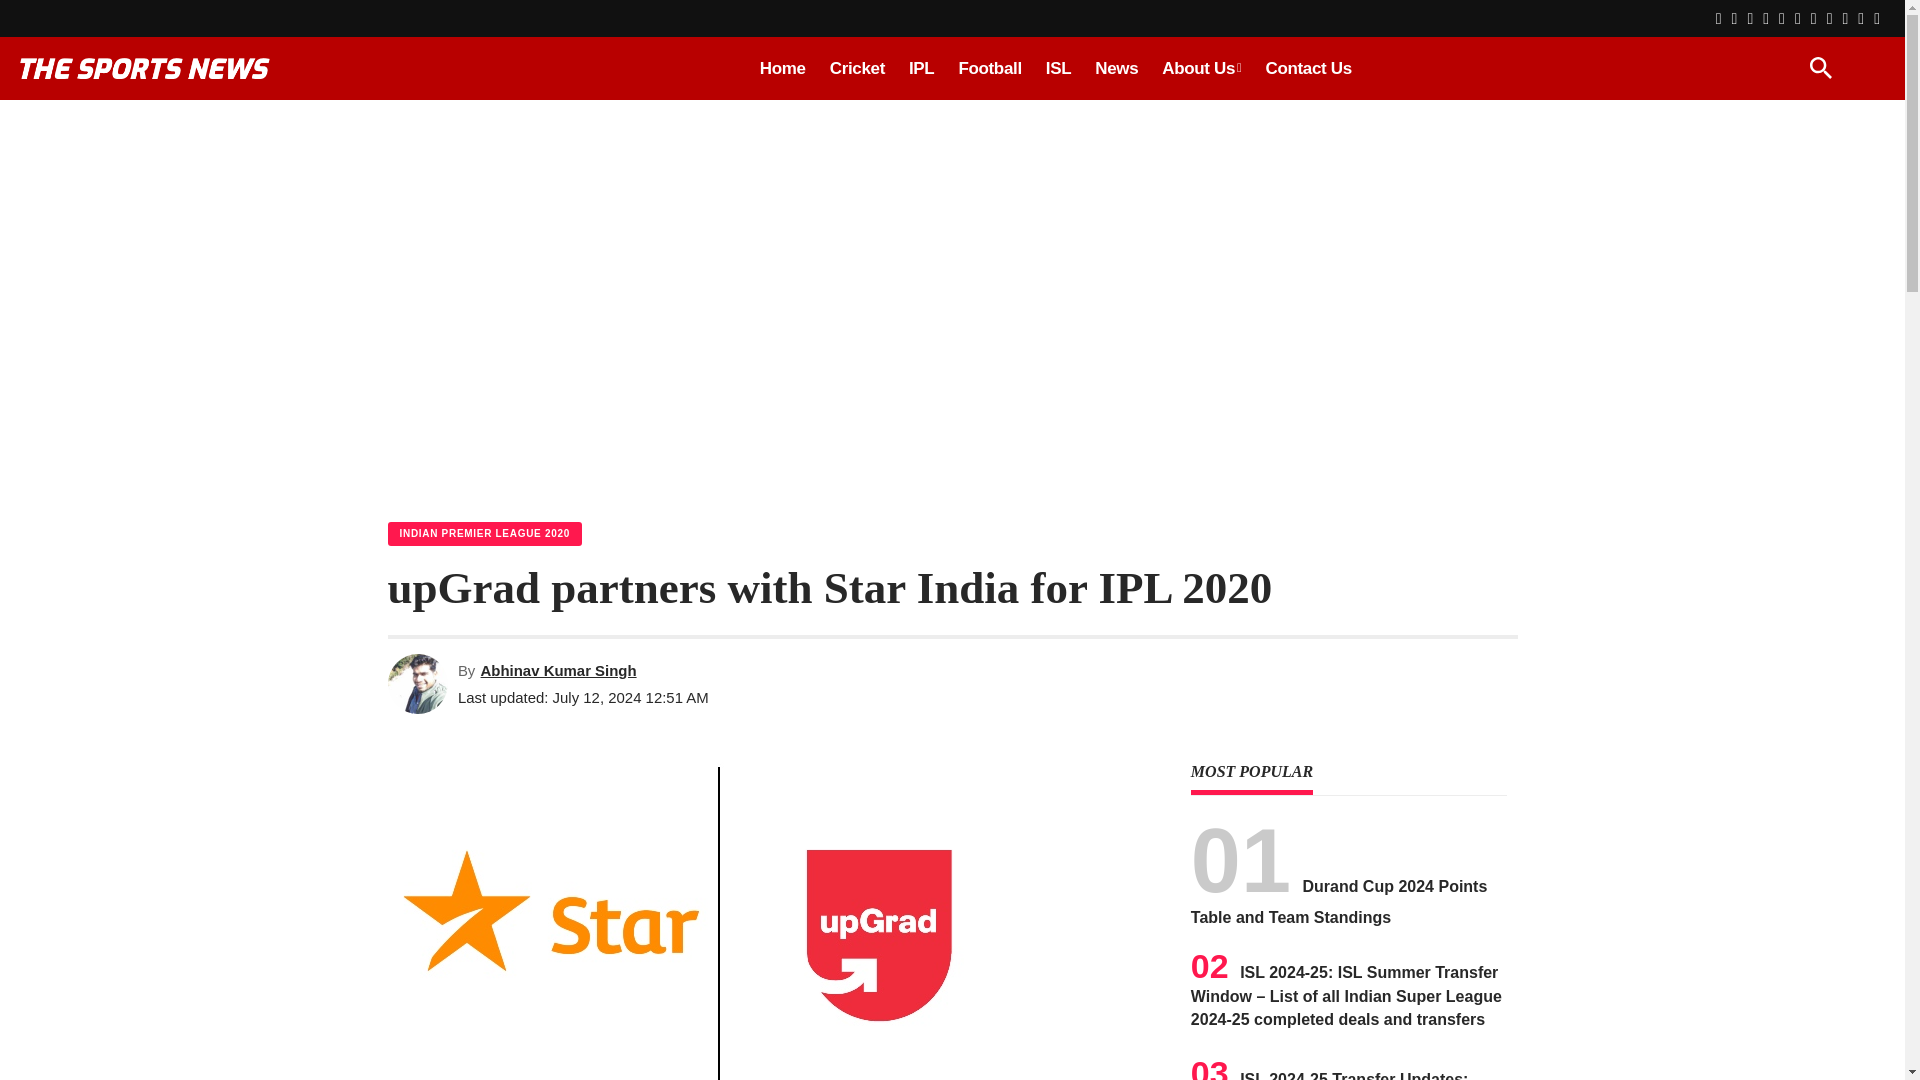 The image size is (1920, 1080). What do you see at coordinates (1116, 68) in the screenshot?
I see `News` at bounding box center [1116, 68].